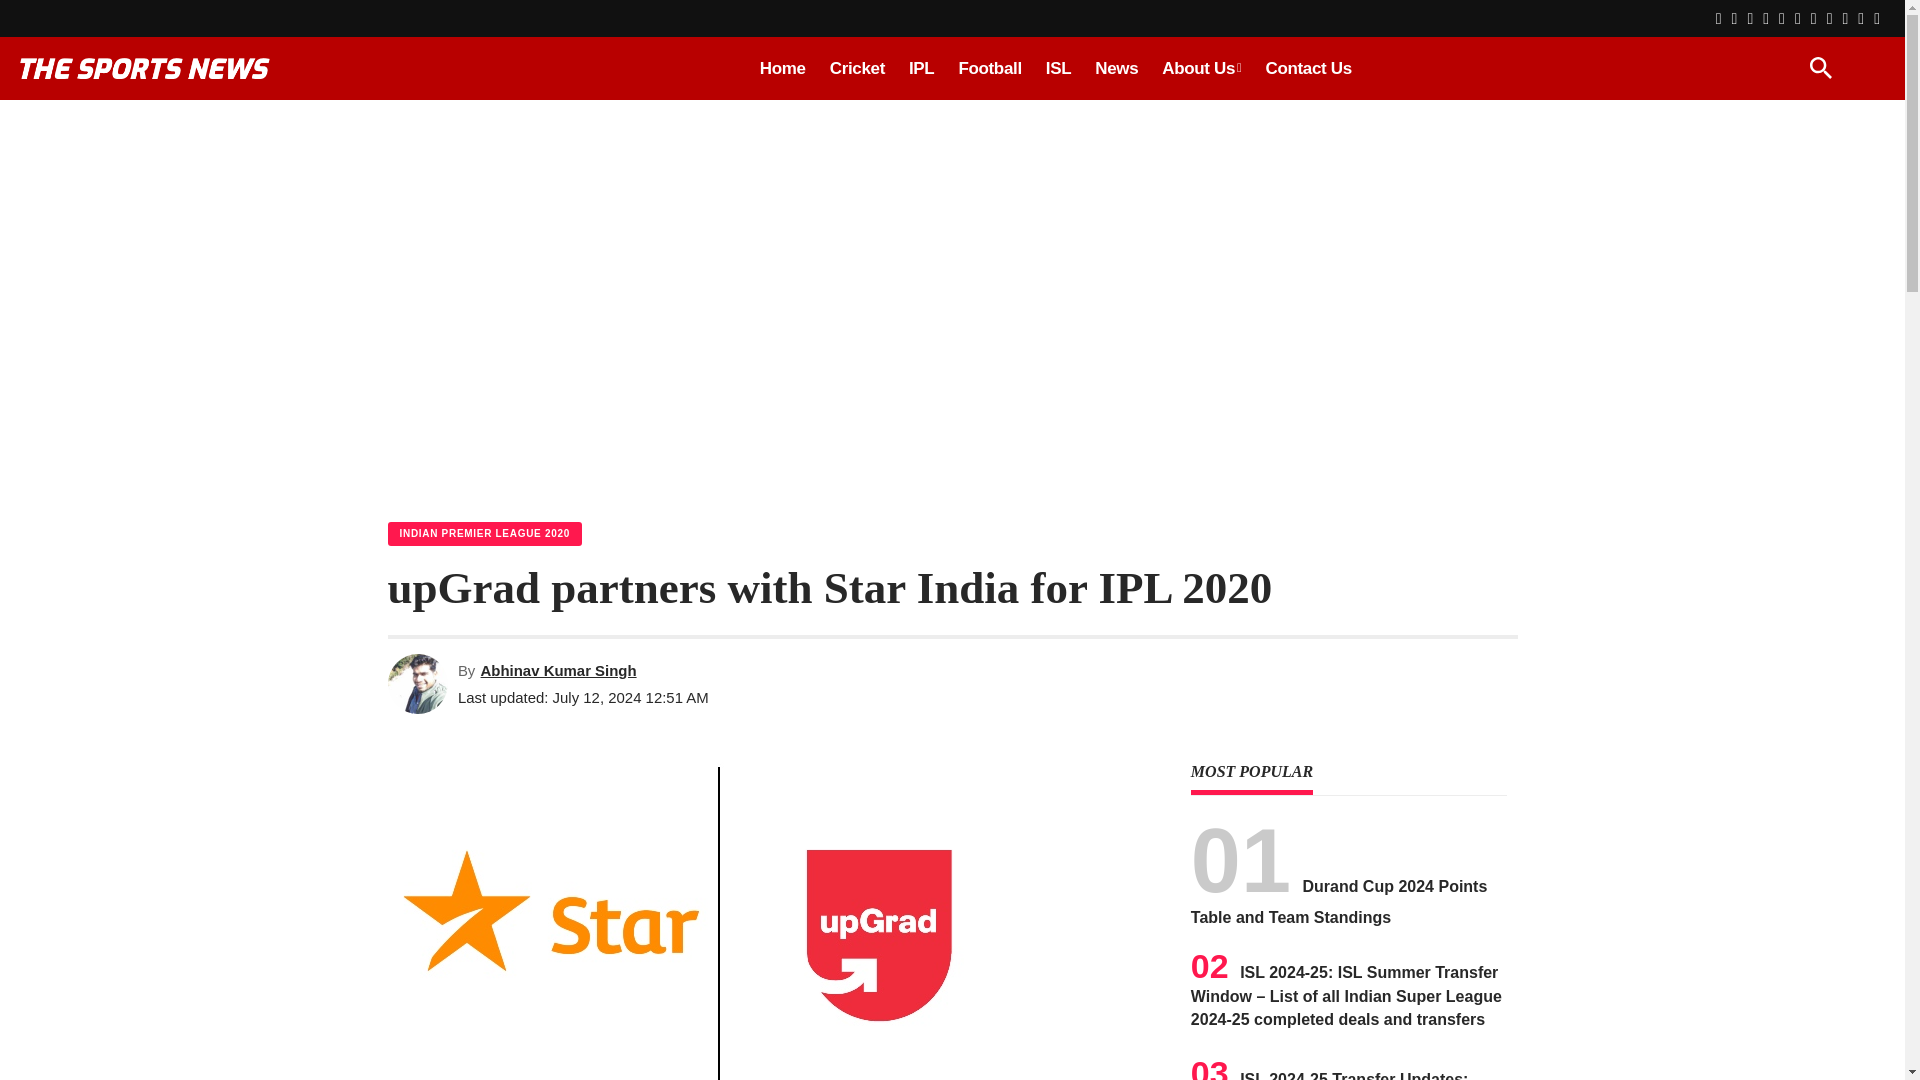 The image size is (1920, 1080). What do you see at coordinates (1116, 68) in the screenshot?
I see `News` at bounding box center [1116, 68].